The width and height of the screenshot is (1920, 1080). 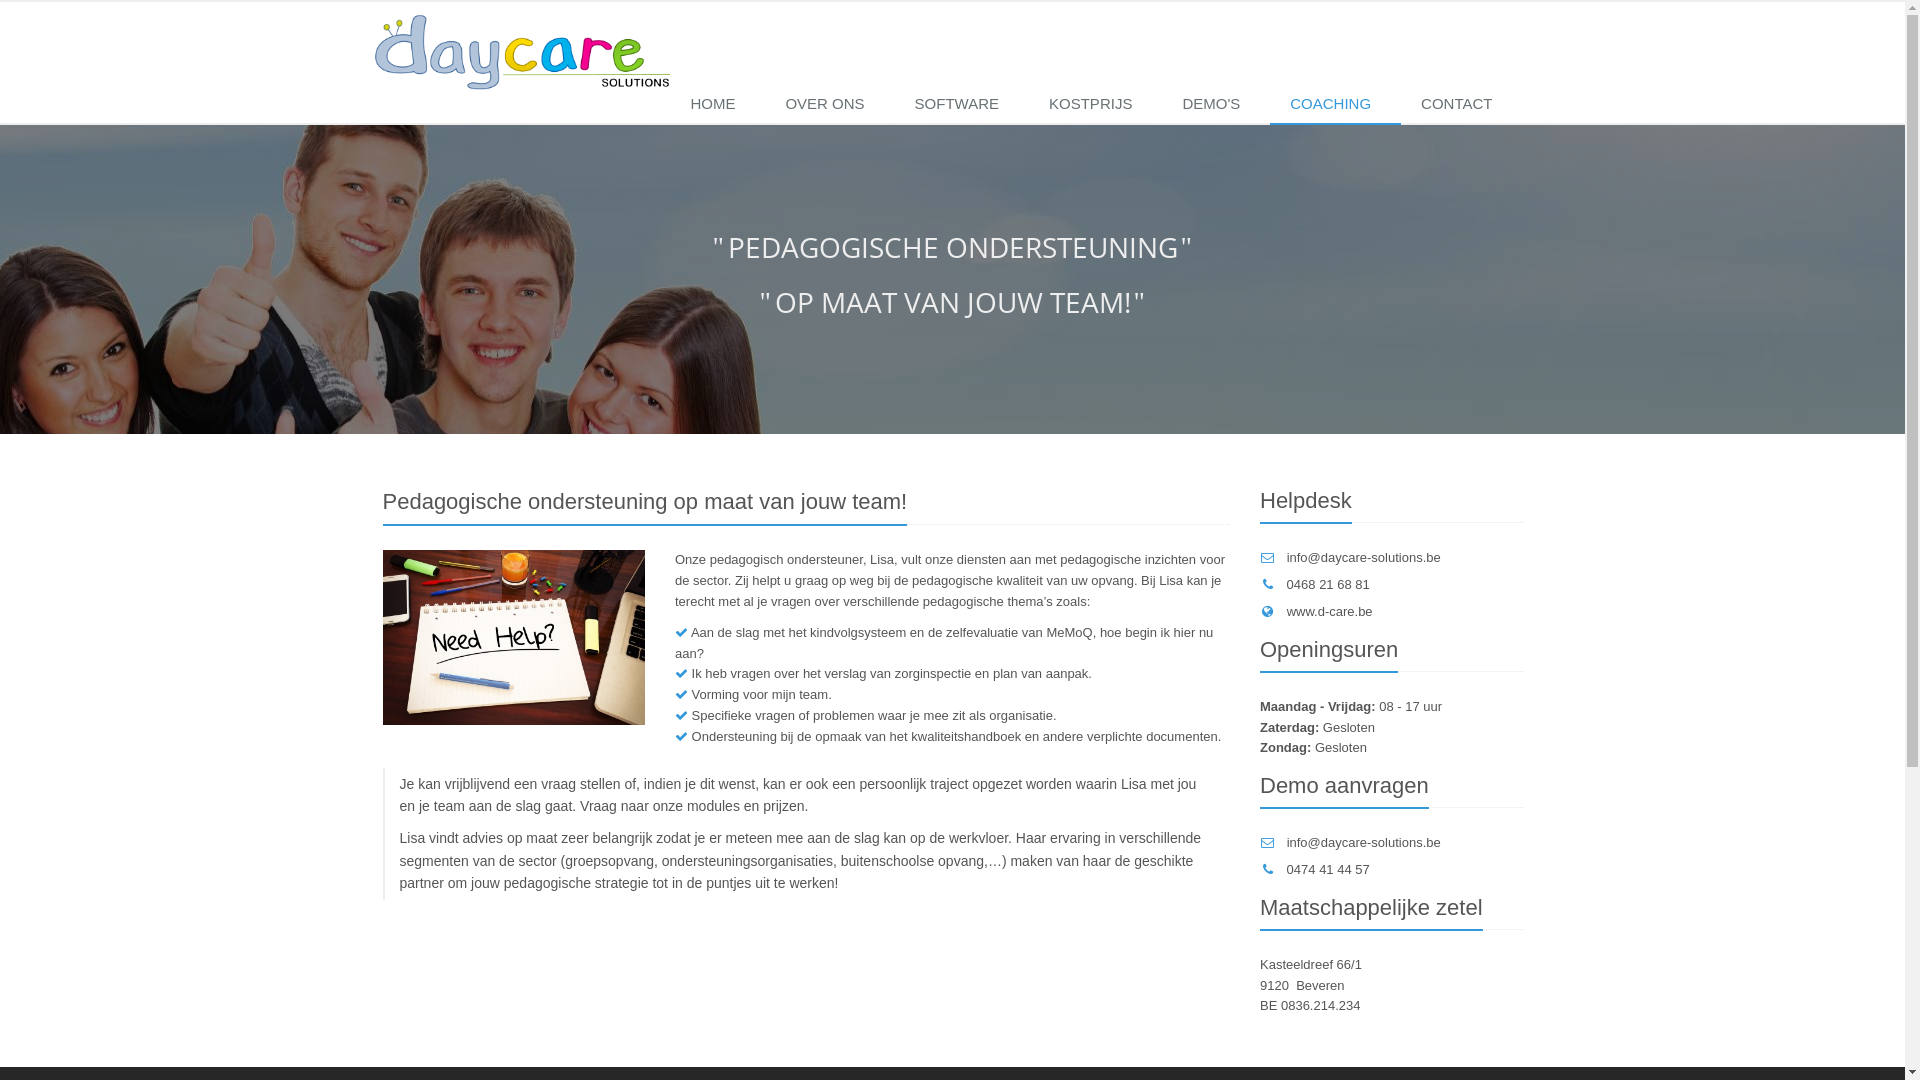 What do you see at coordinates (718, 105) in the screenshot?
I see `HOME` at bounding box center [718, 105].